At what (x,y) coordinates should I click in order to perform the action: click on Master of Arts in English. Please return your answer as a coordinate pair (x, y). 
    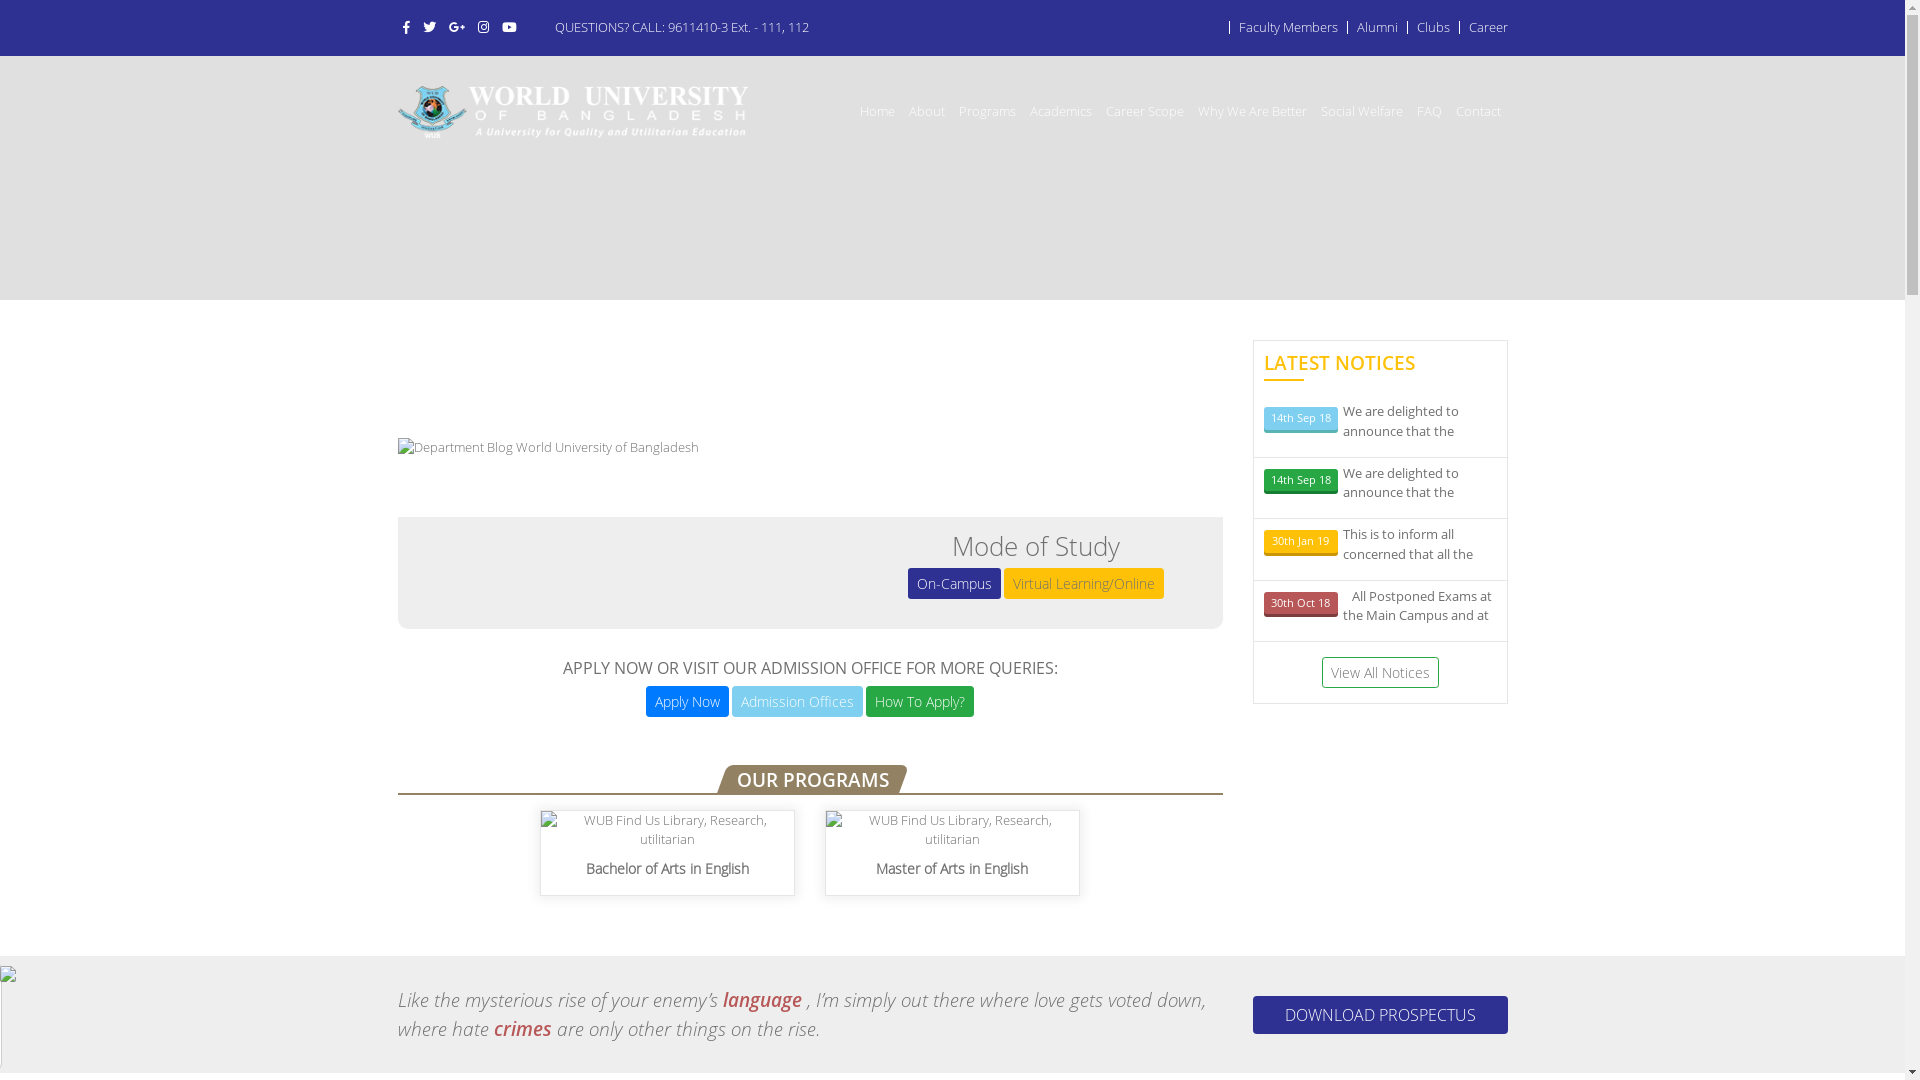
    Looking at the image, I should click on (952, 851).